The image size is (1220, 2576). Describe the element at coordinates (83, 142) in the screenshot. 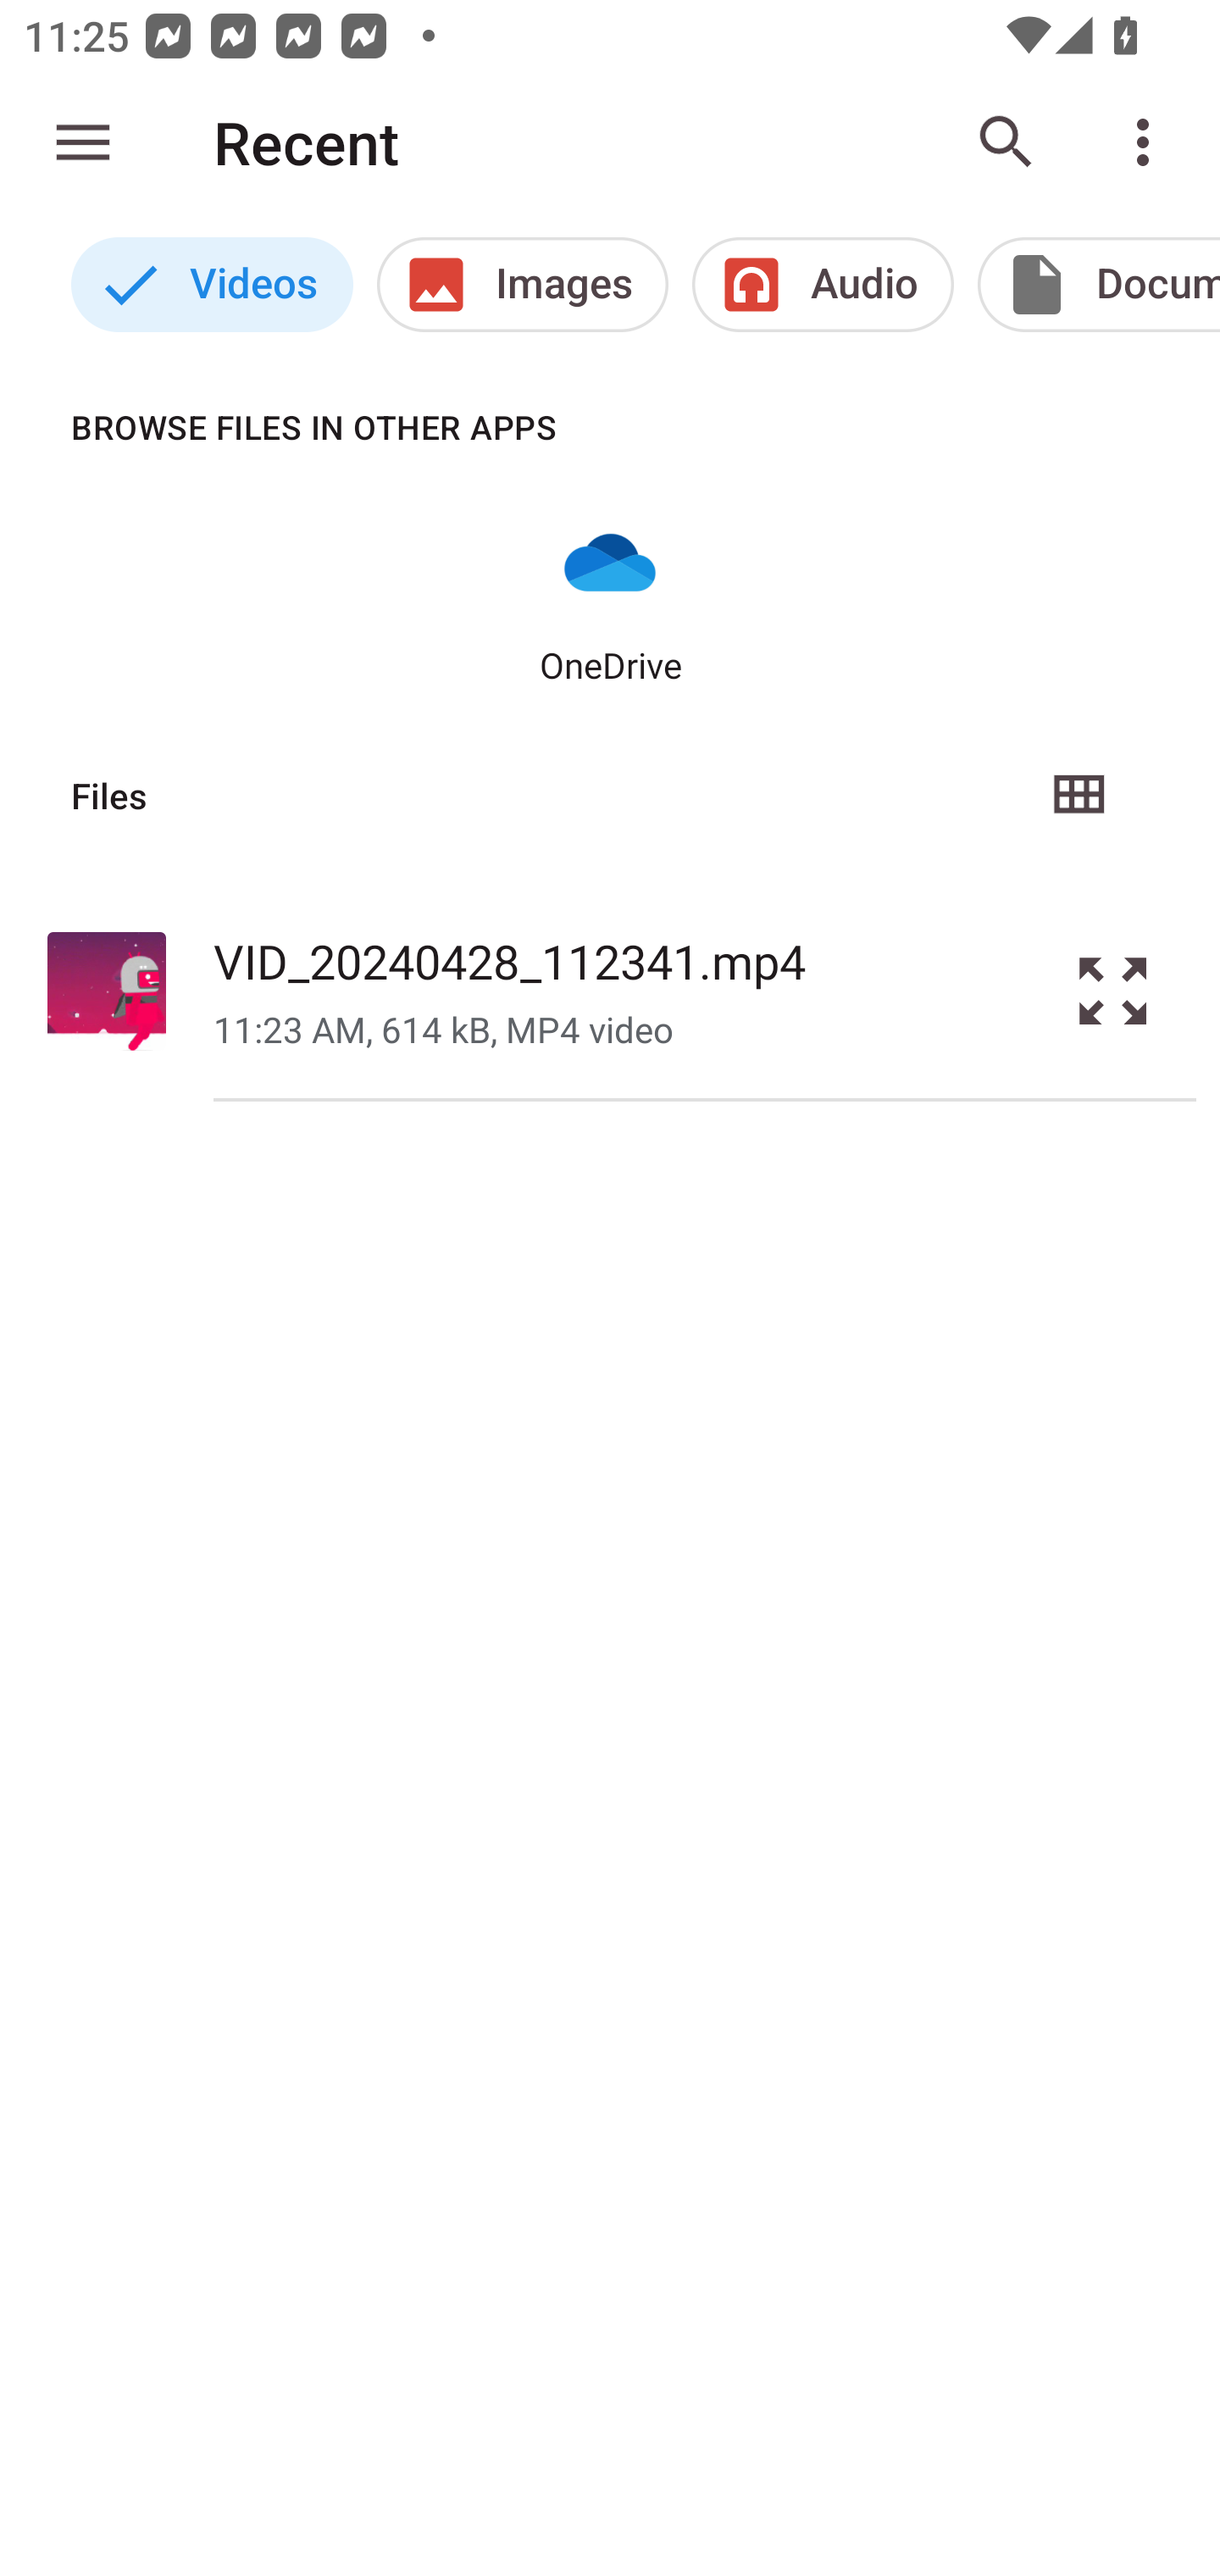

I see `Show roots` at that location.